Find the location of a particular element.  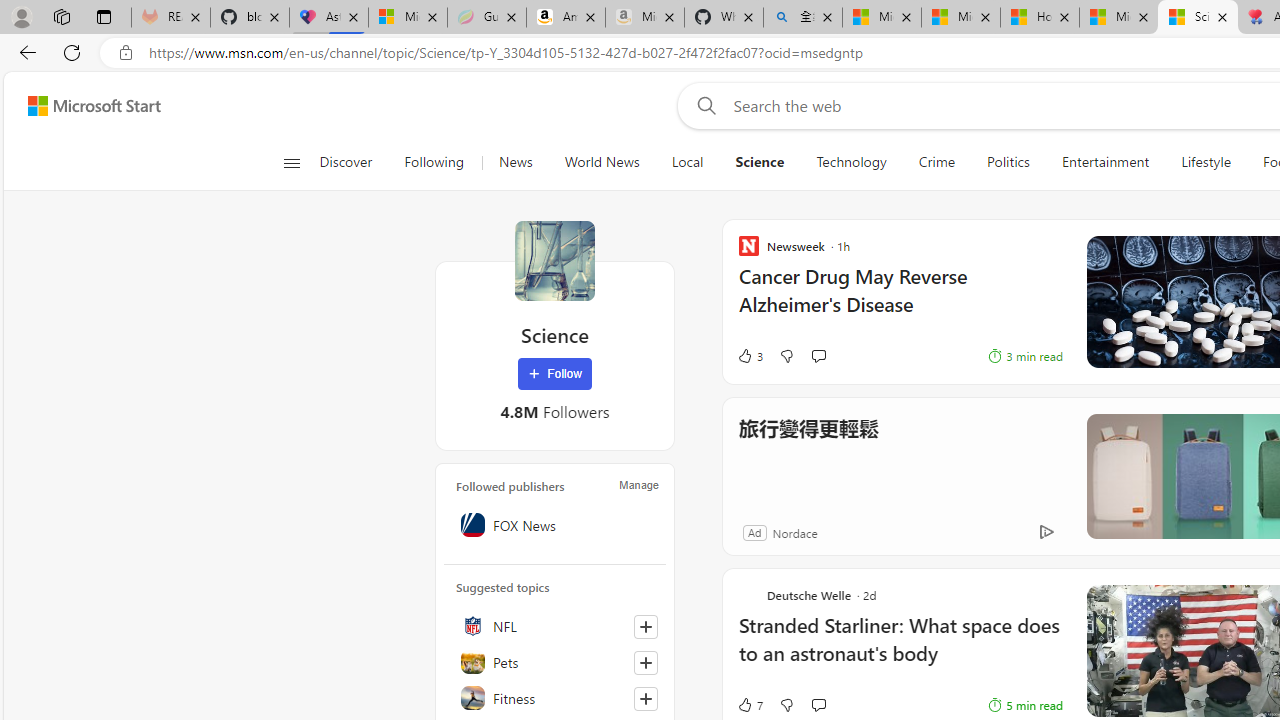

World News is located at coordinates (601, 162).